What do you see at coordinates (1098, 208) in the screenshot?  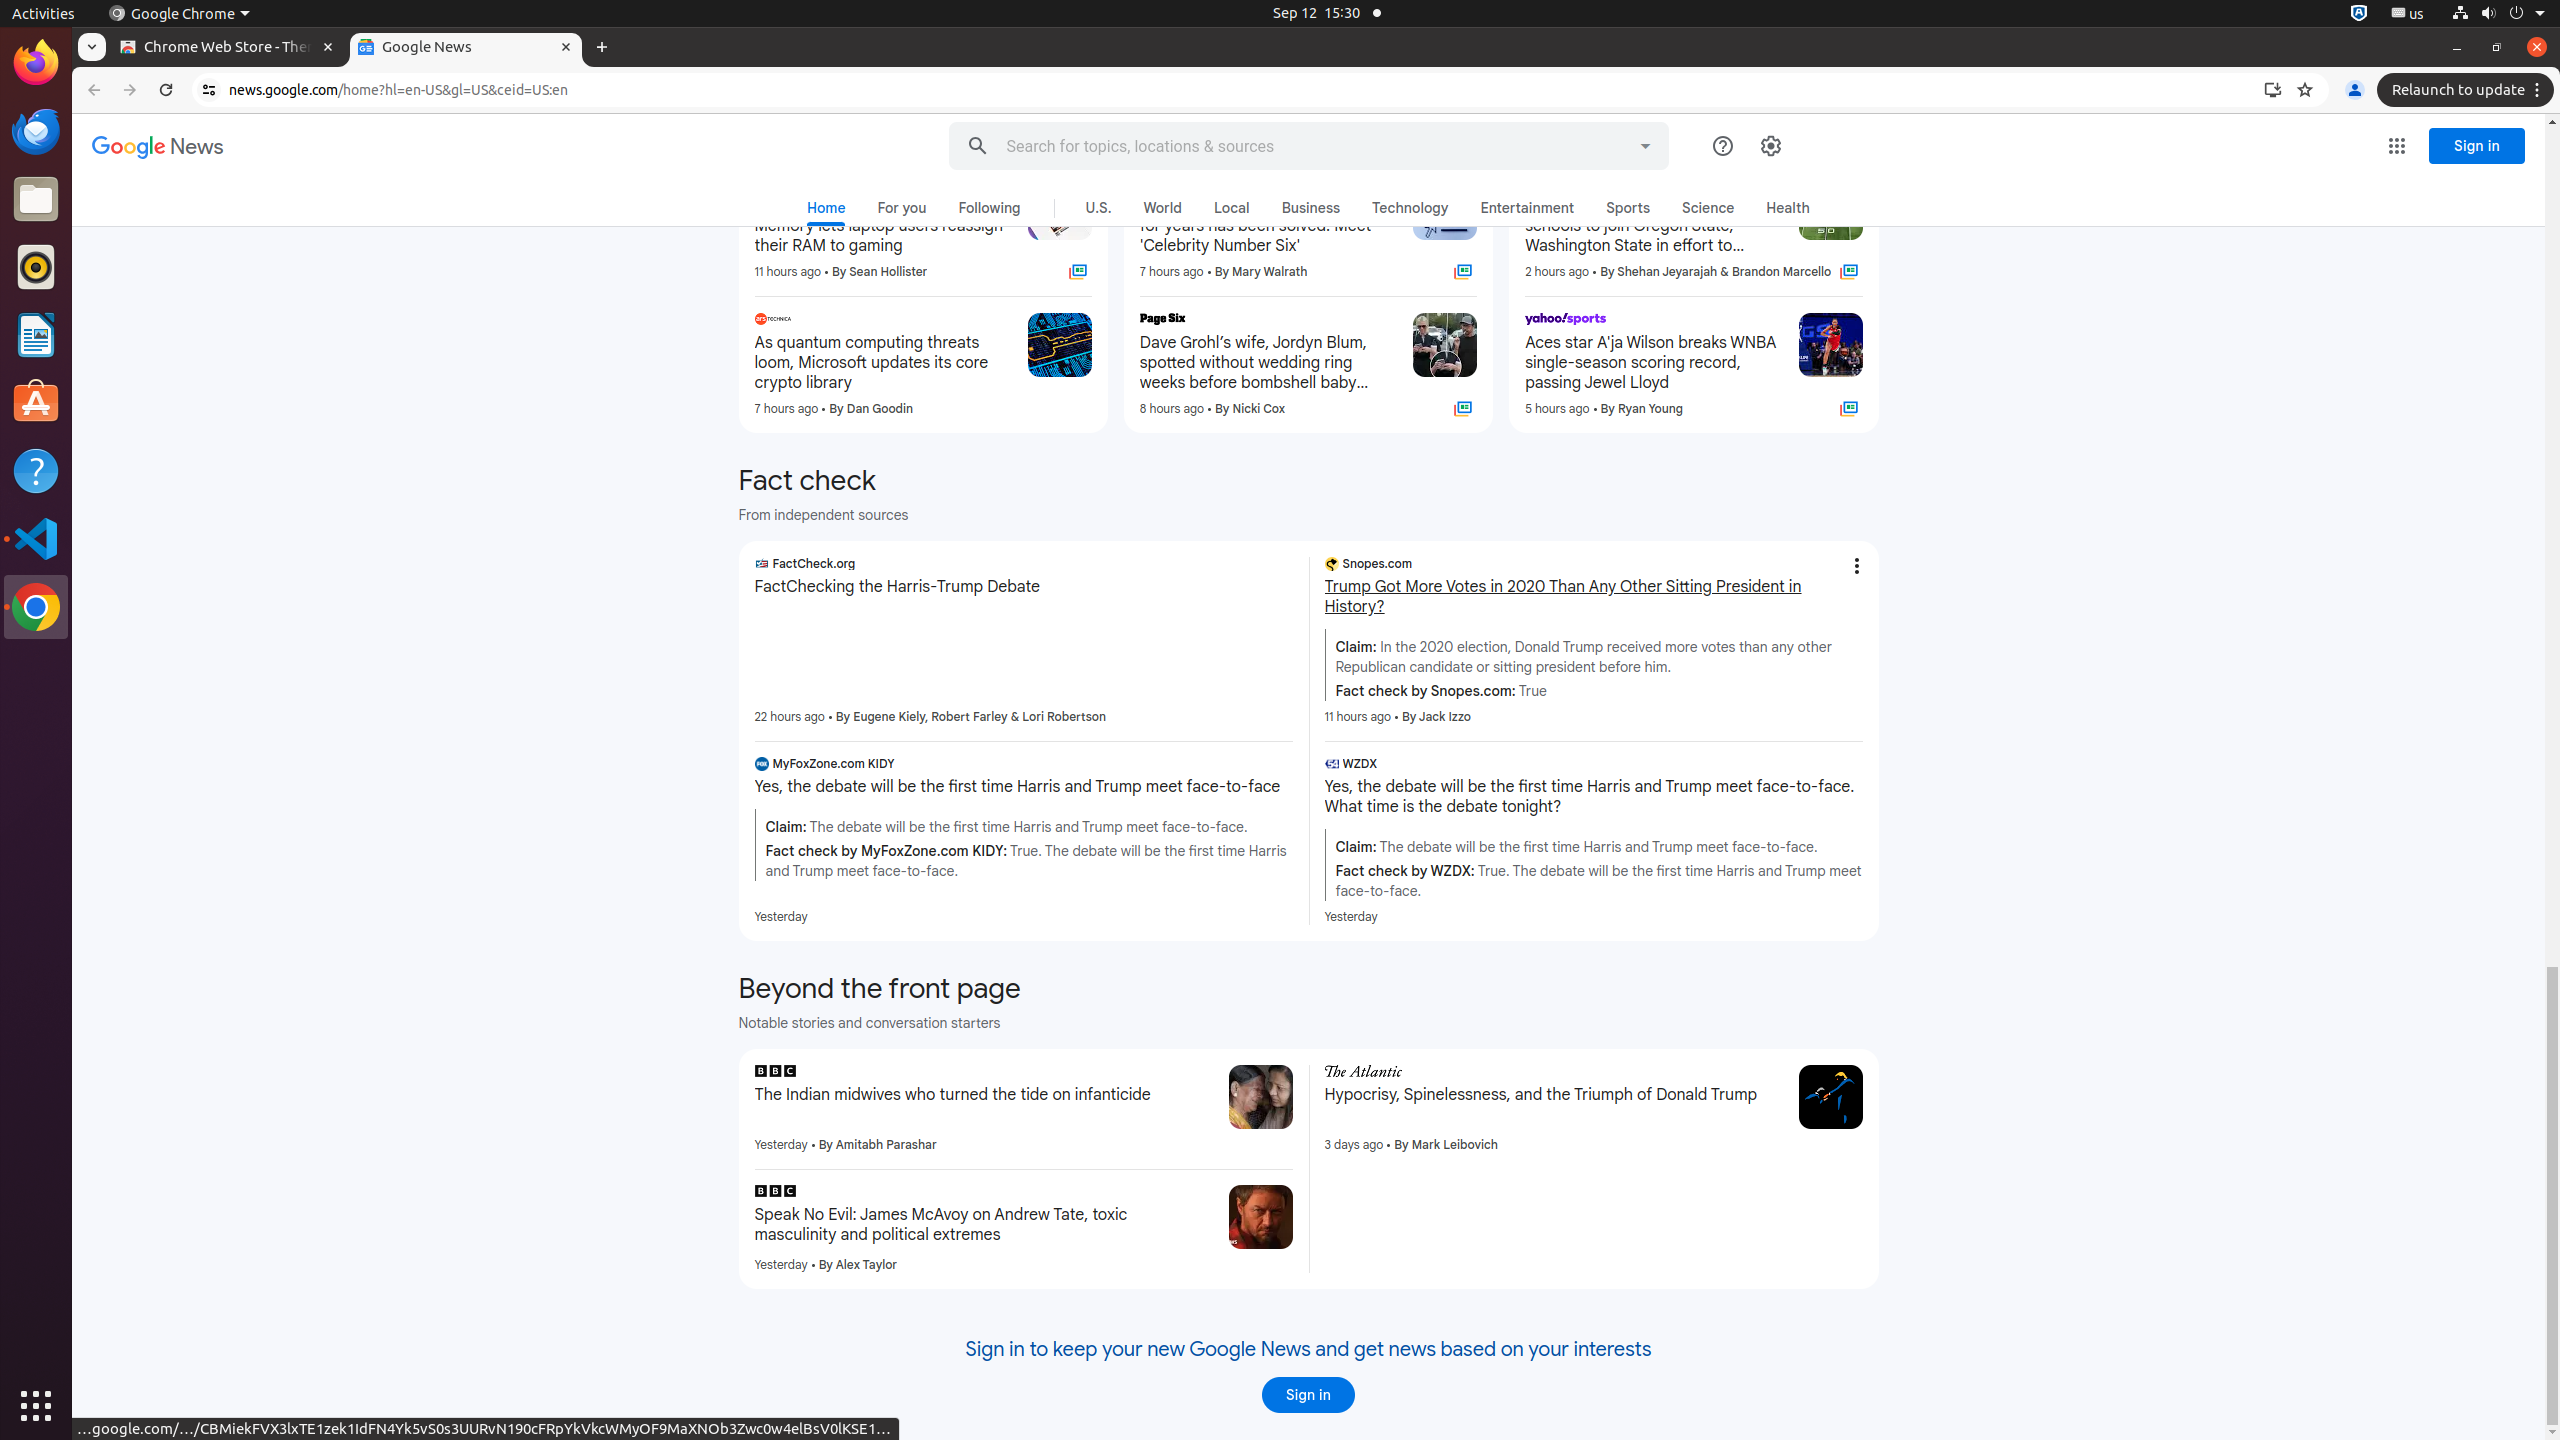 I see `U.S.` at bounding box center [1098, 208].